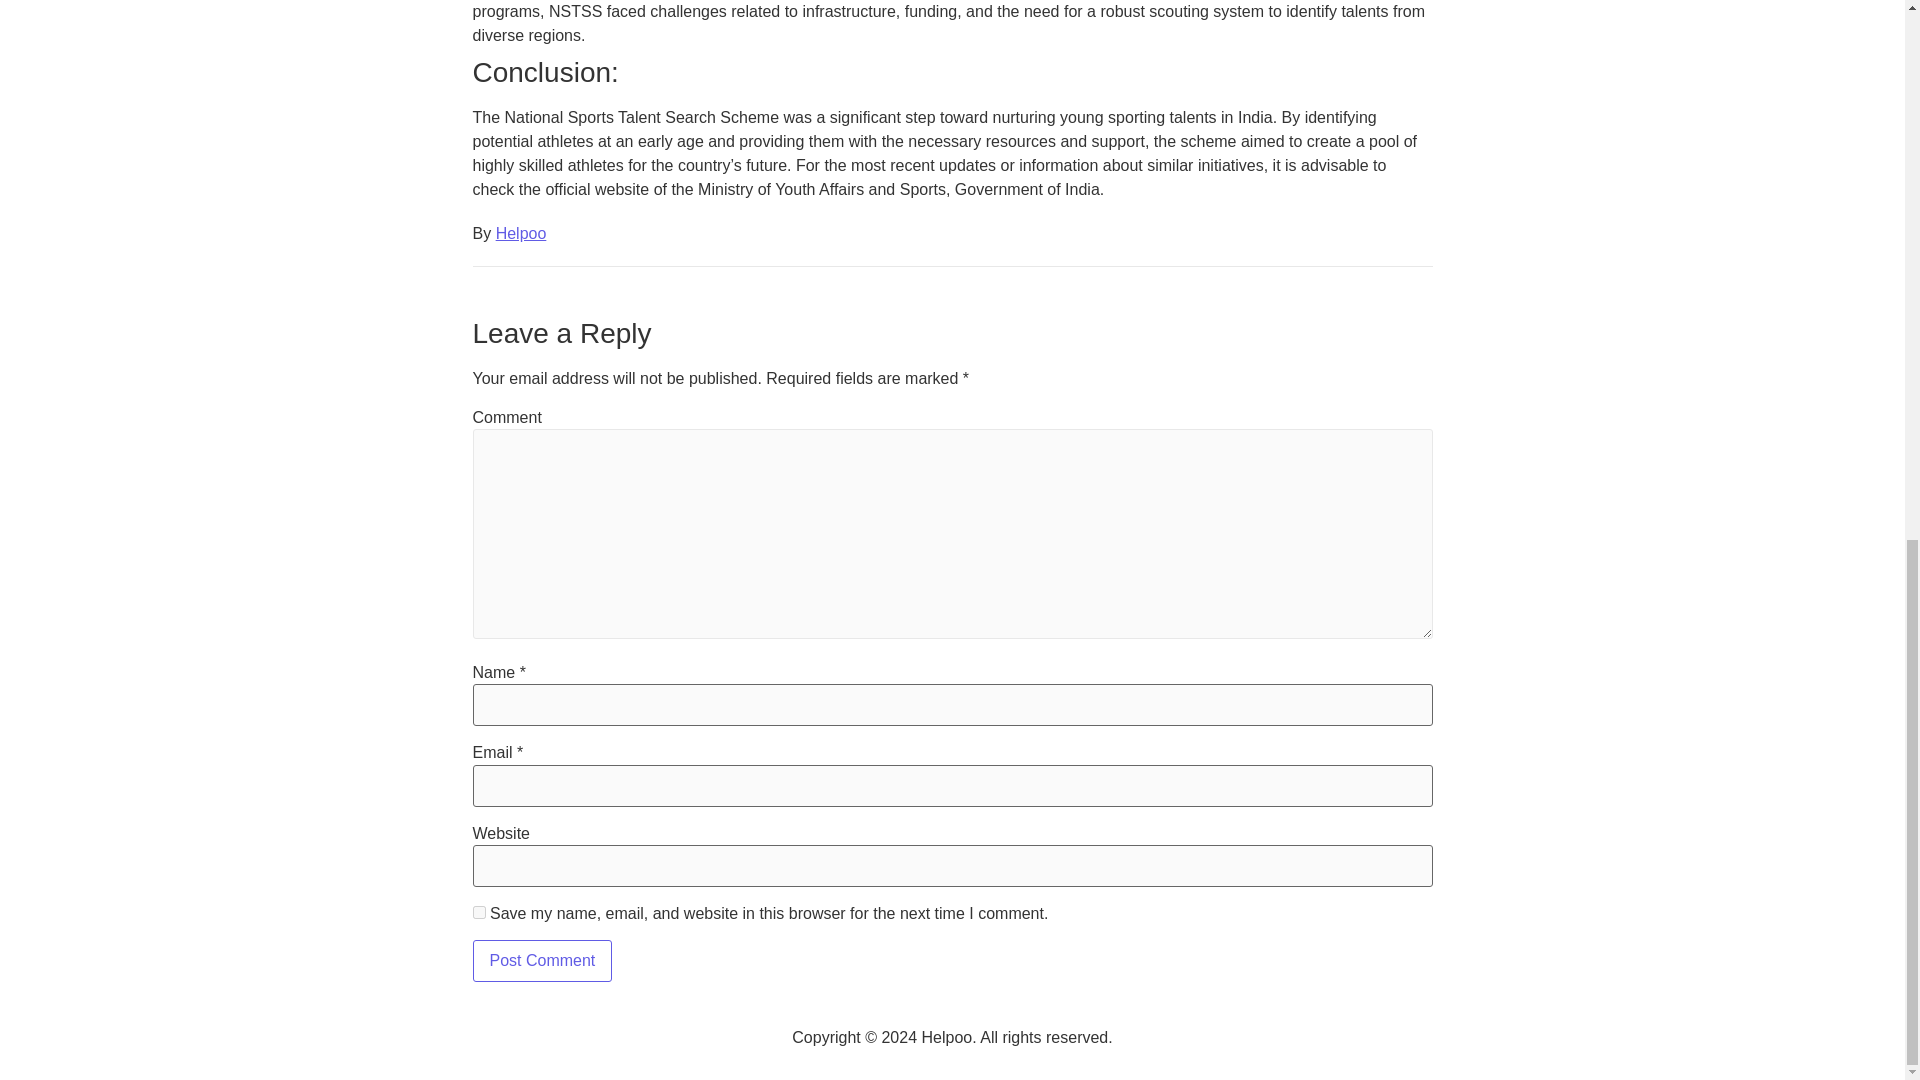  Describe the element at coordinates (542, 960) in the screenshot. I see `Post Comment` at that location.